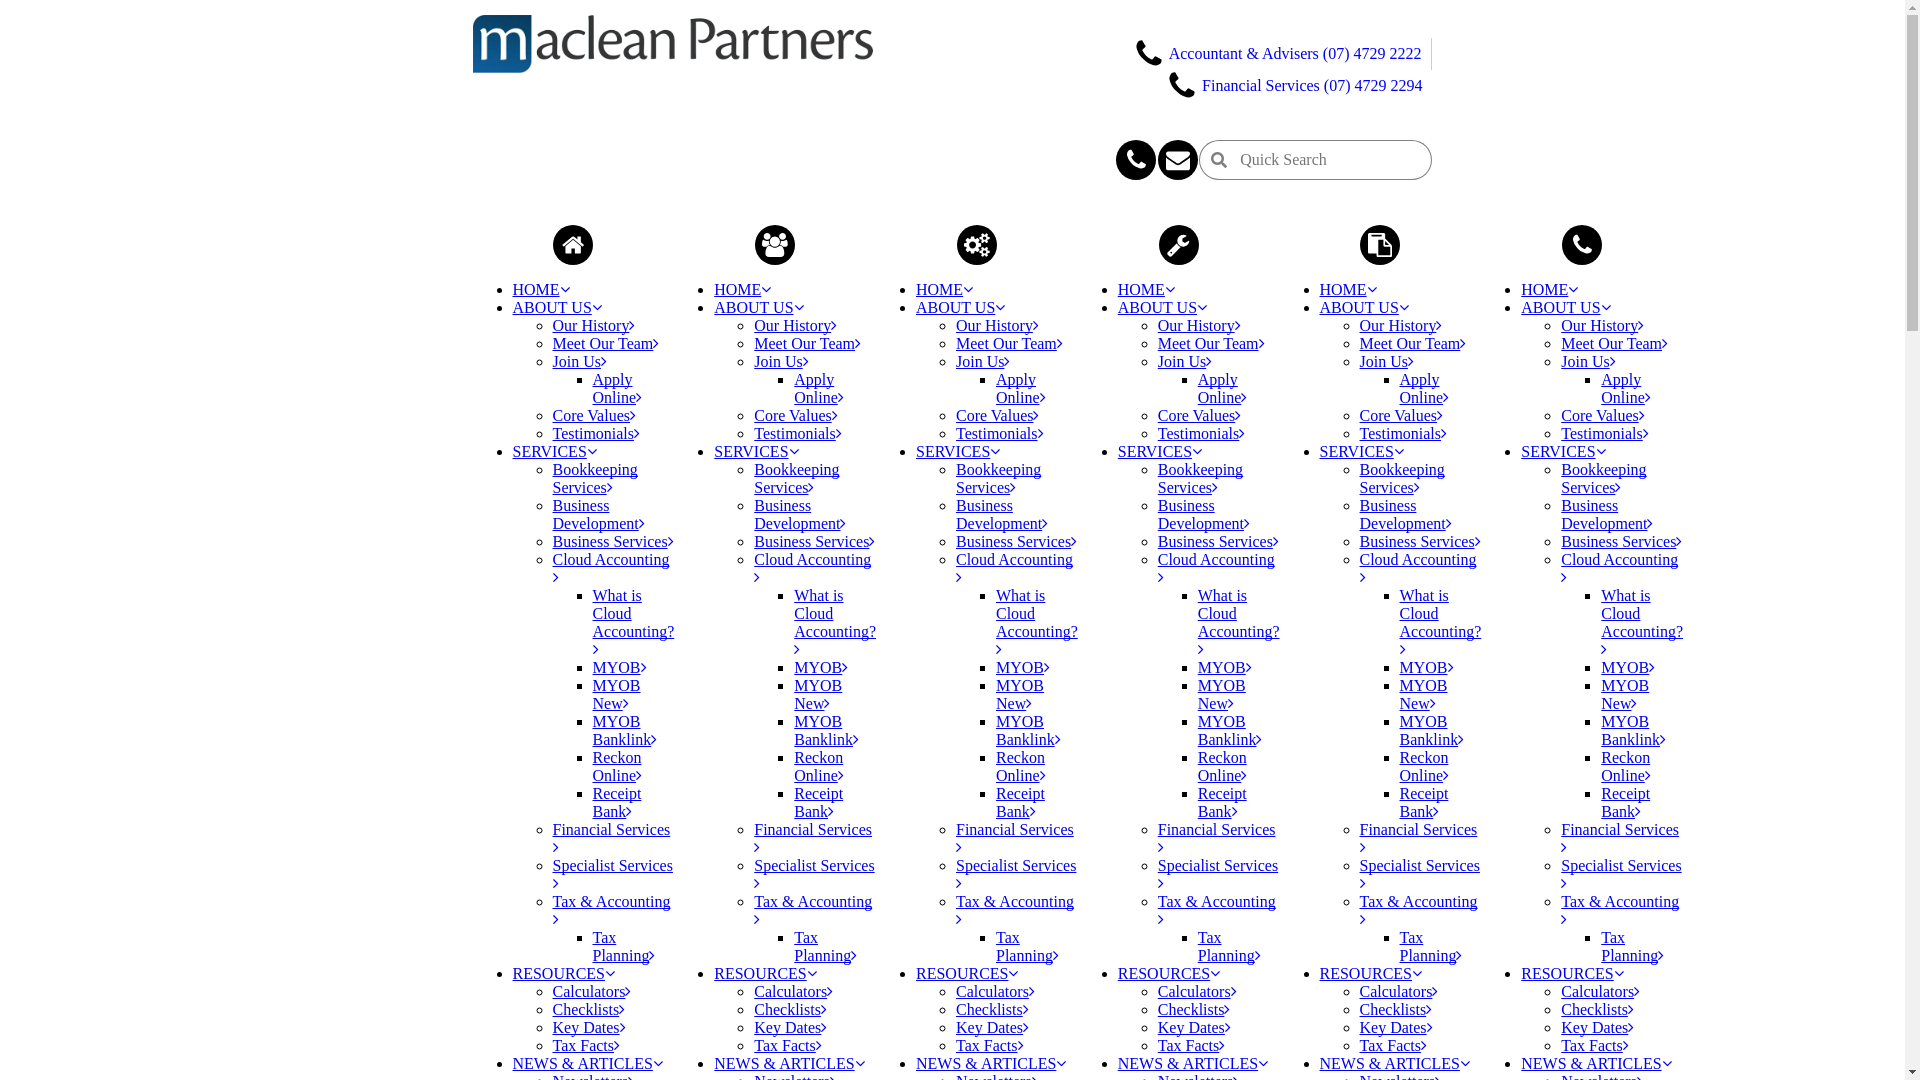 The image size is (1920, 1080). I want to click on Tax & Accounting, so click(611, 910).